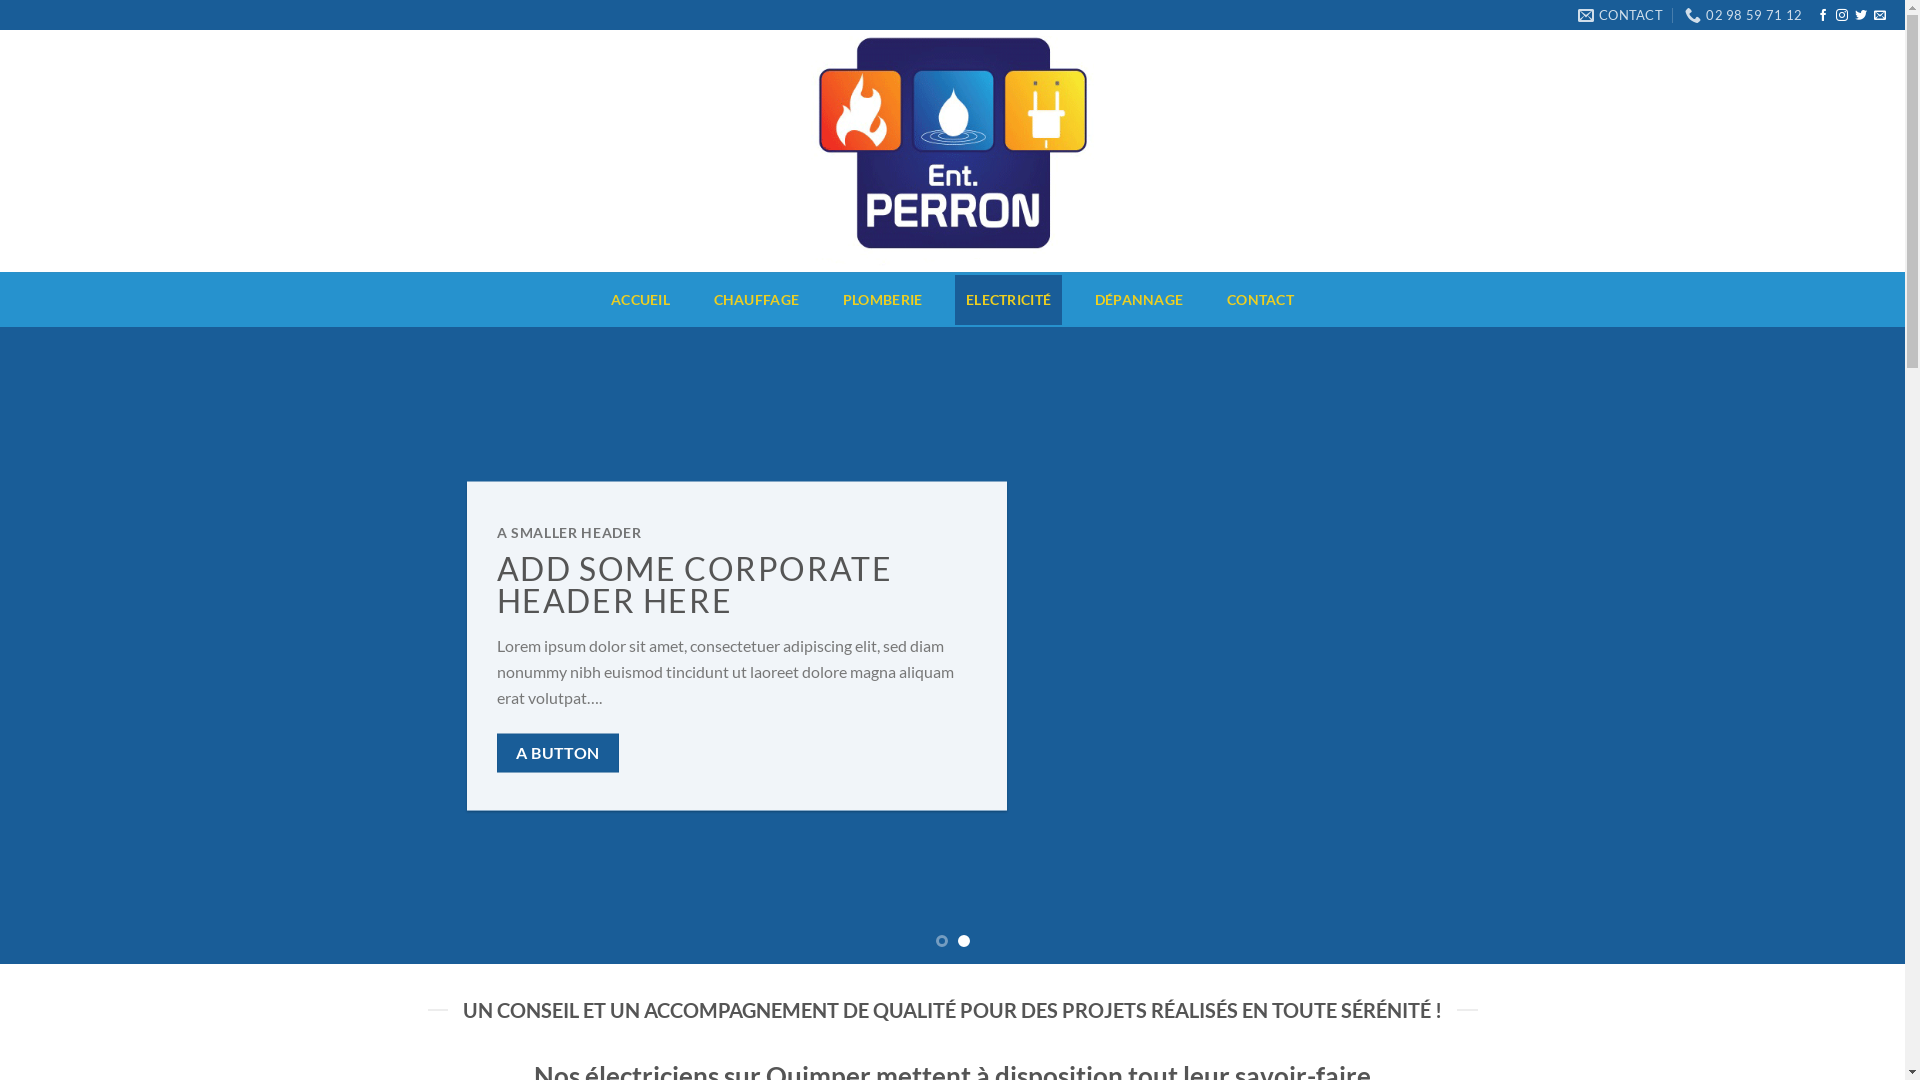 The height and width of the screenshot is (1080, 1920). Describe the element at coordinates (1861, 16) in the screenshot. I see `Nous suivre sur Twitter` at that location.